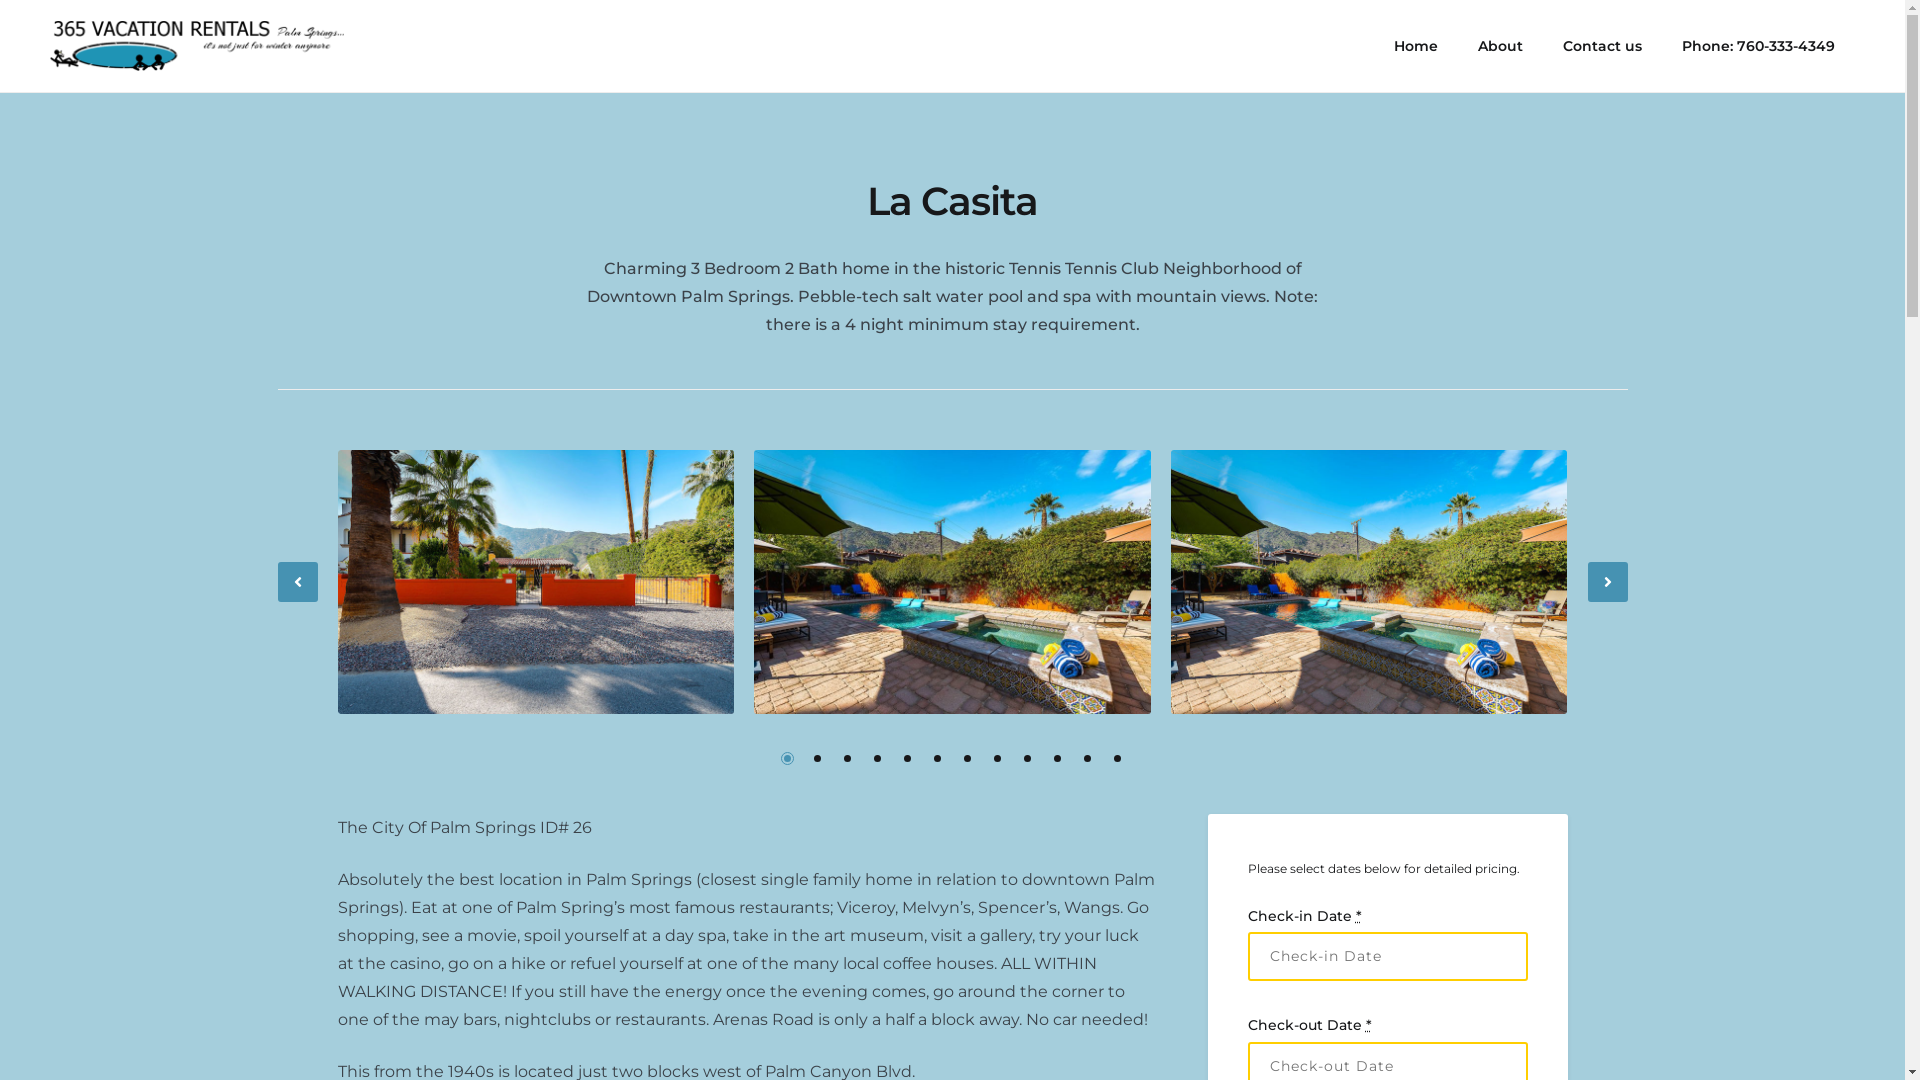 The width and height of the screenshot is (1920, 1080). What do you see at coordinates (1058, 758) in the screenshot?
I see `10` at bounding box center [1058, 758].